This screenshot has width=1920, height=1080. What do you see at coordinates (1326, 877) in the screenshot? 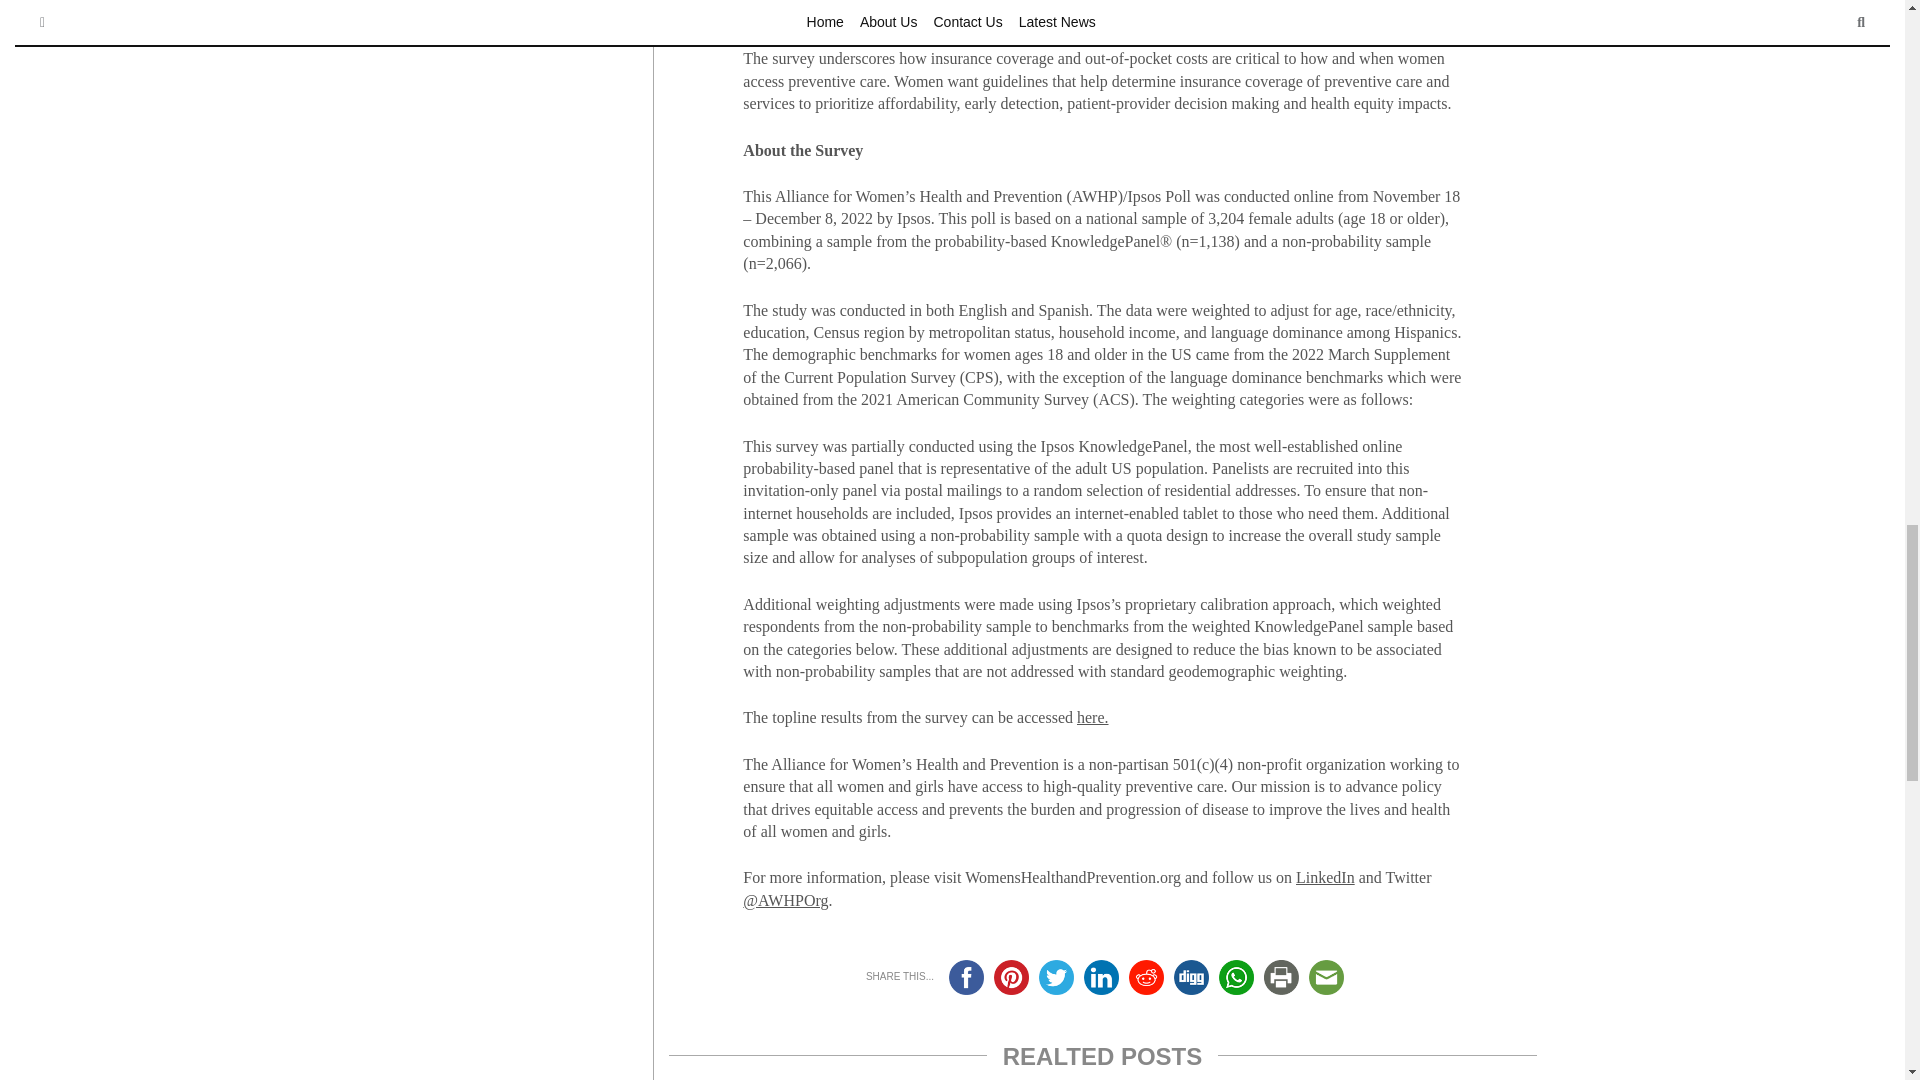
I see `LinkedIn` at bounding box center [1326, 877].